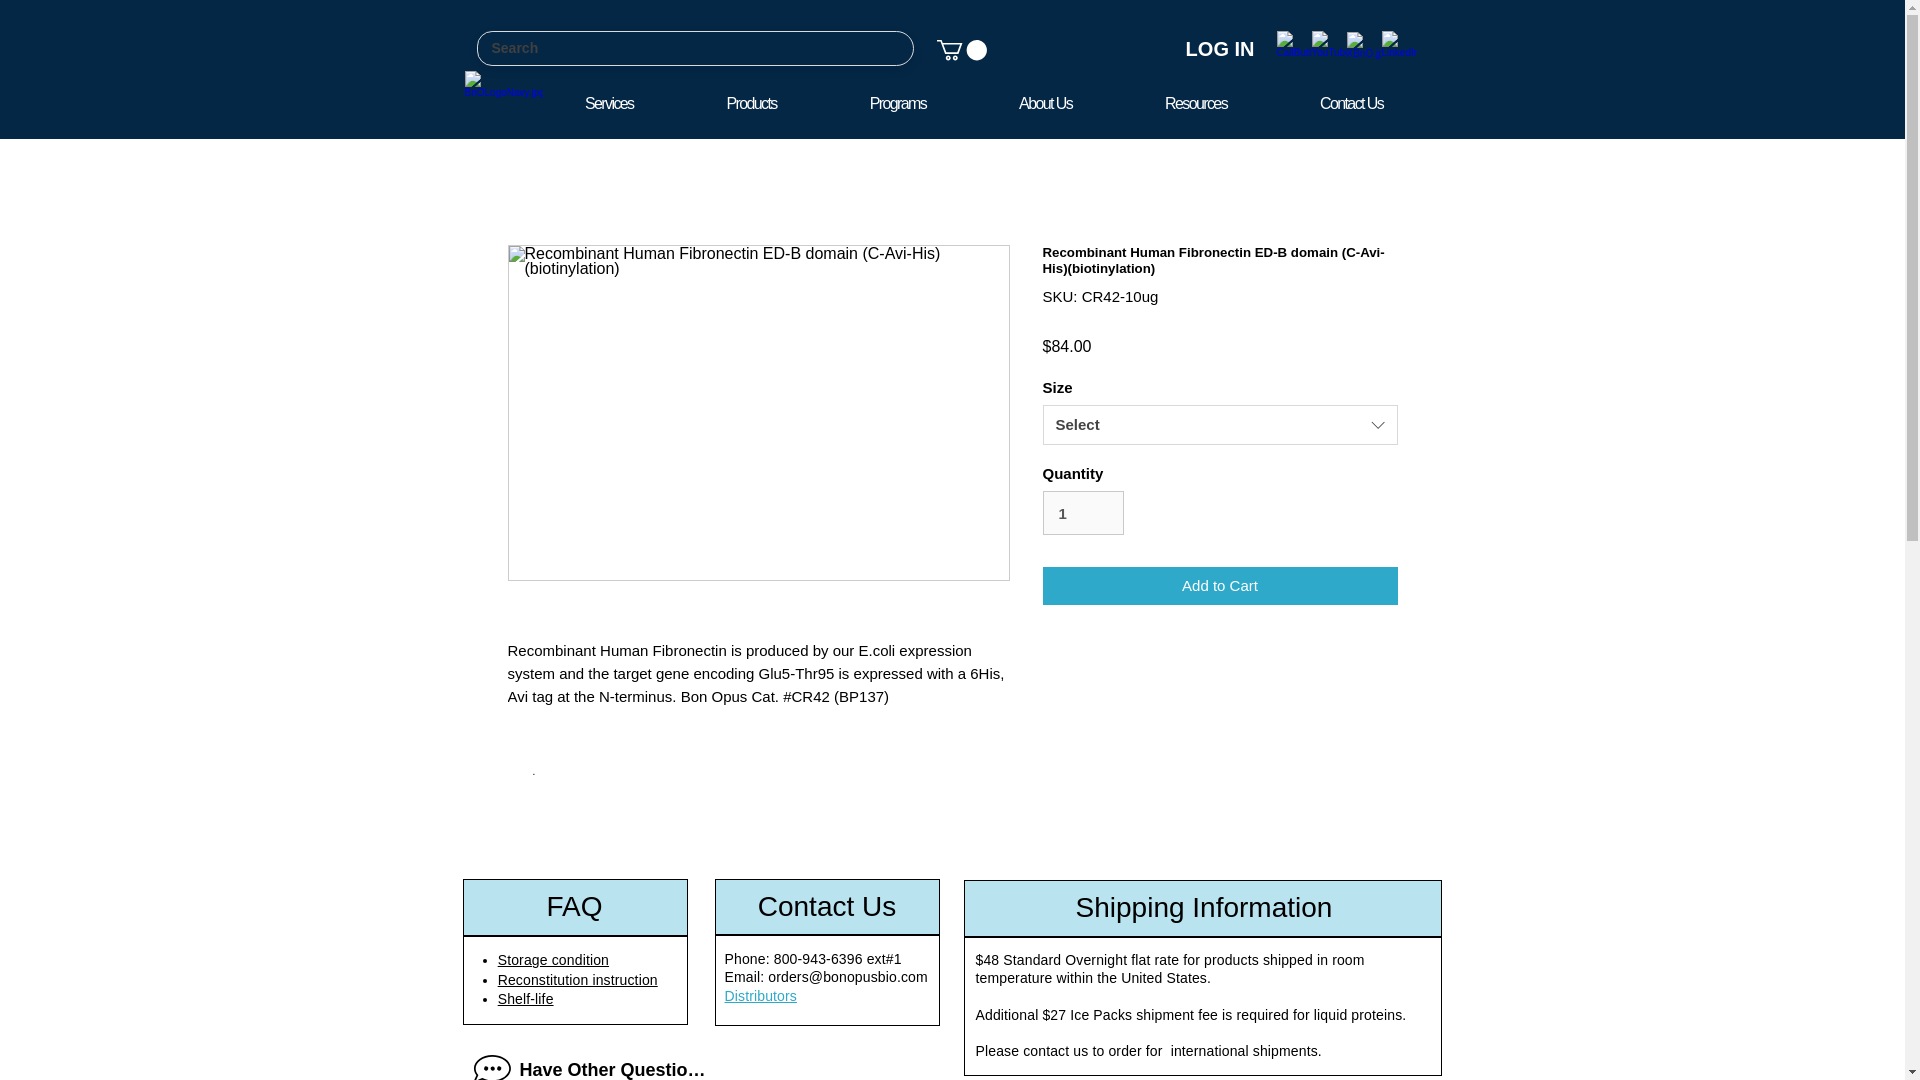  What do you see at coordinates (1196, 102) in the screenshot?
I see `Resources` at bounding box center [1196, 102].